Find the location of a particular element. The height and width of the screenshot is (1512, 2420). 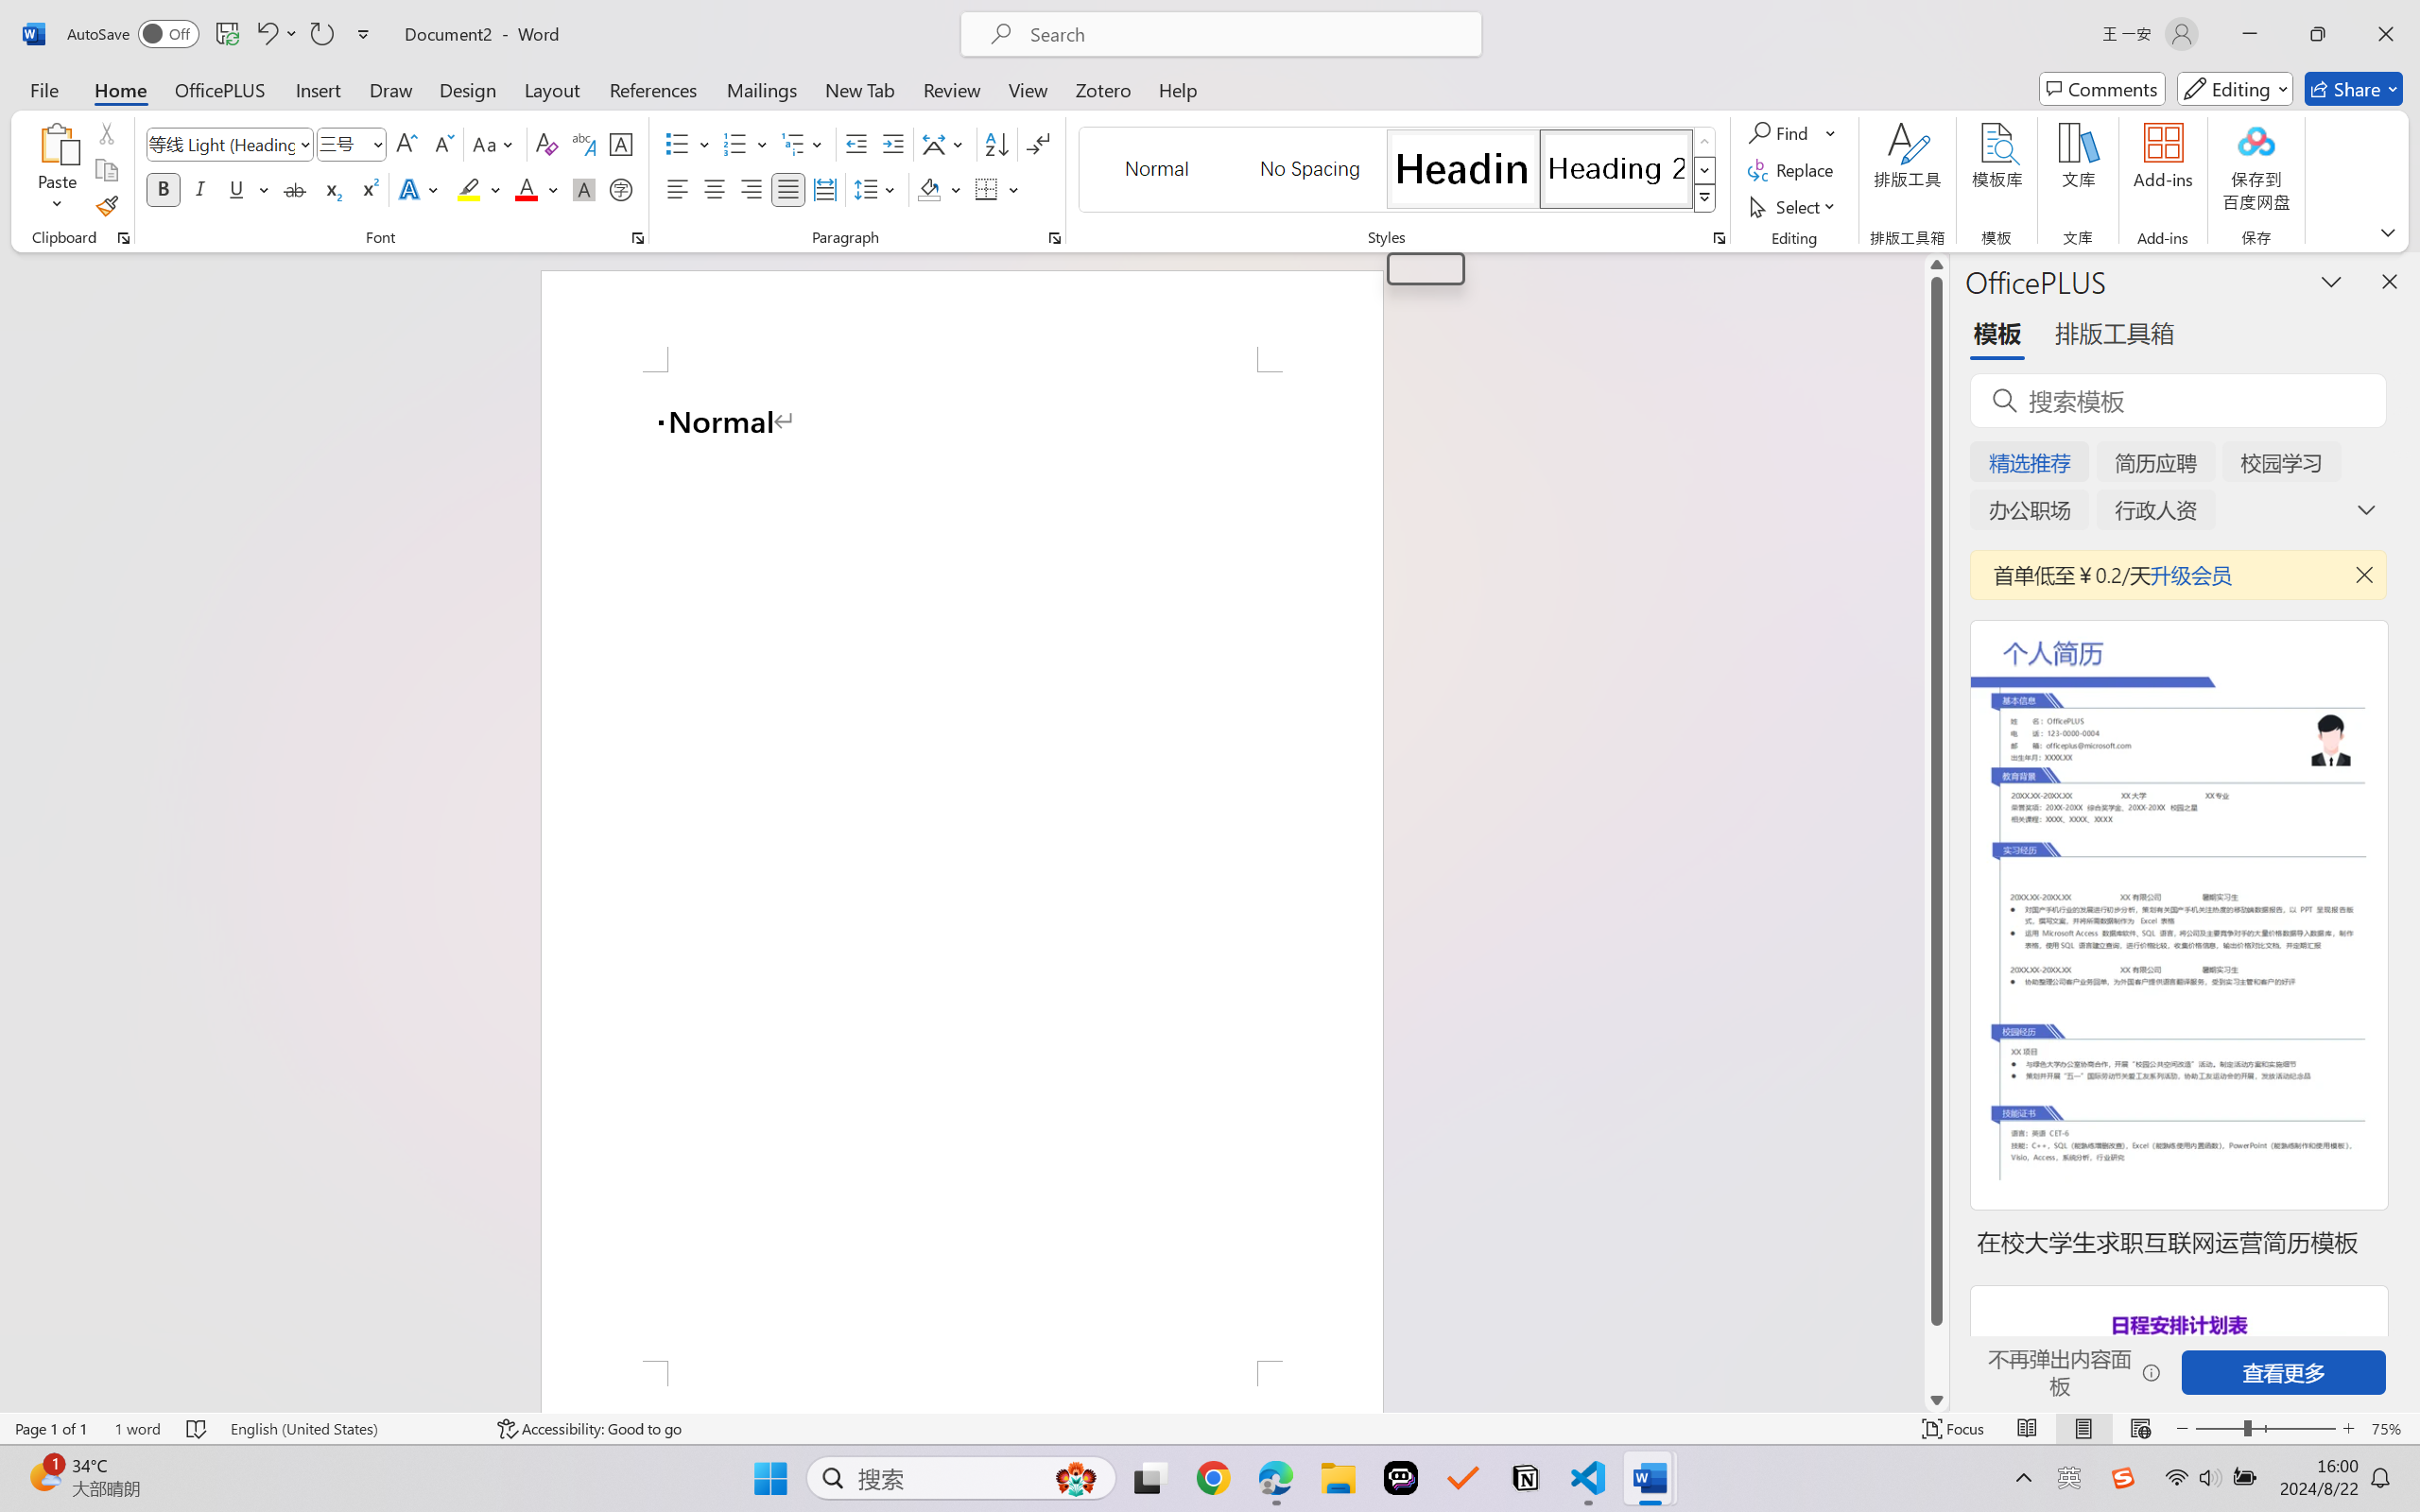

Text Highlight Color is located at coordinates (478, 189).